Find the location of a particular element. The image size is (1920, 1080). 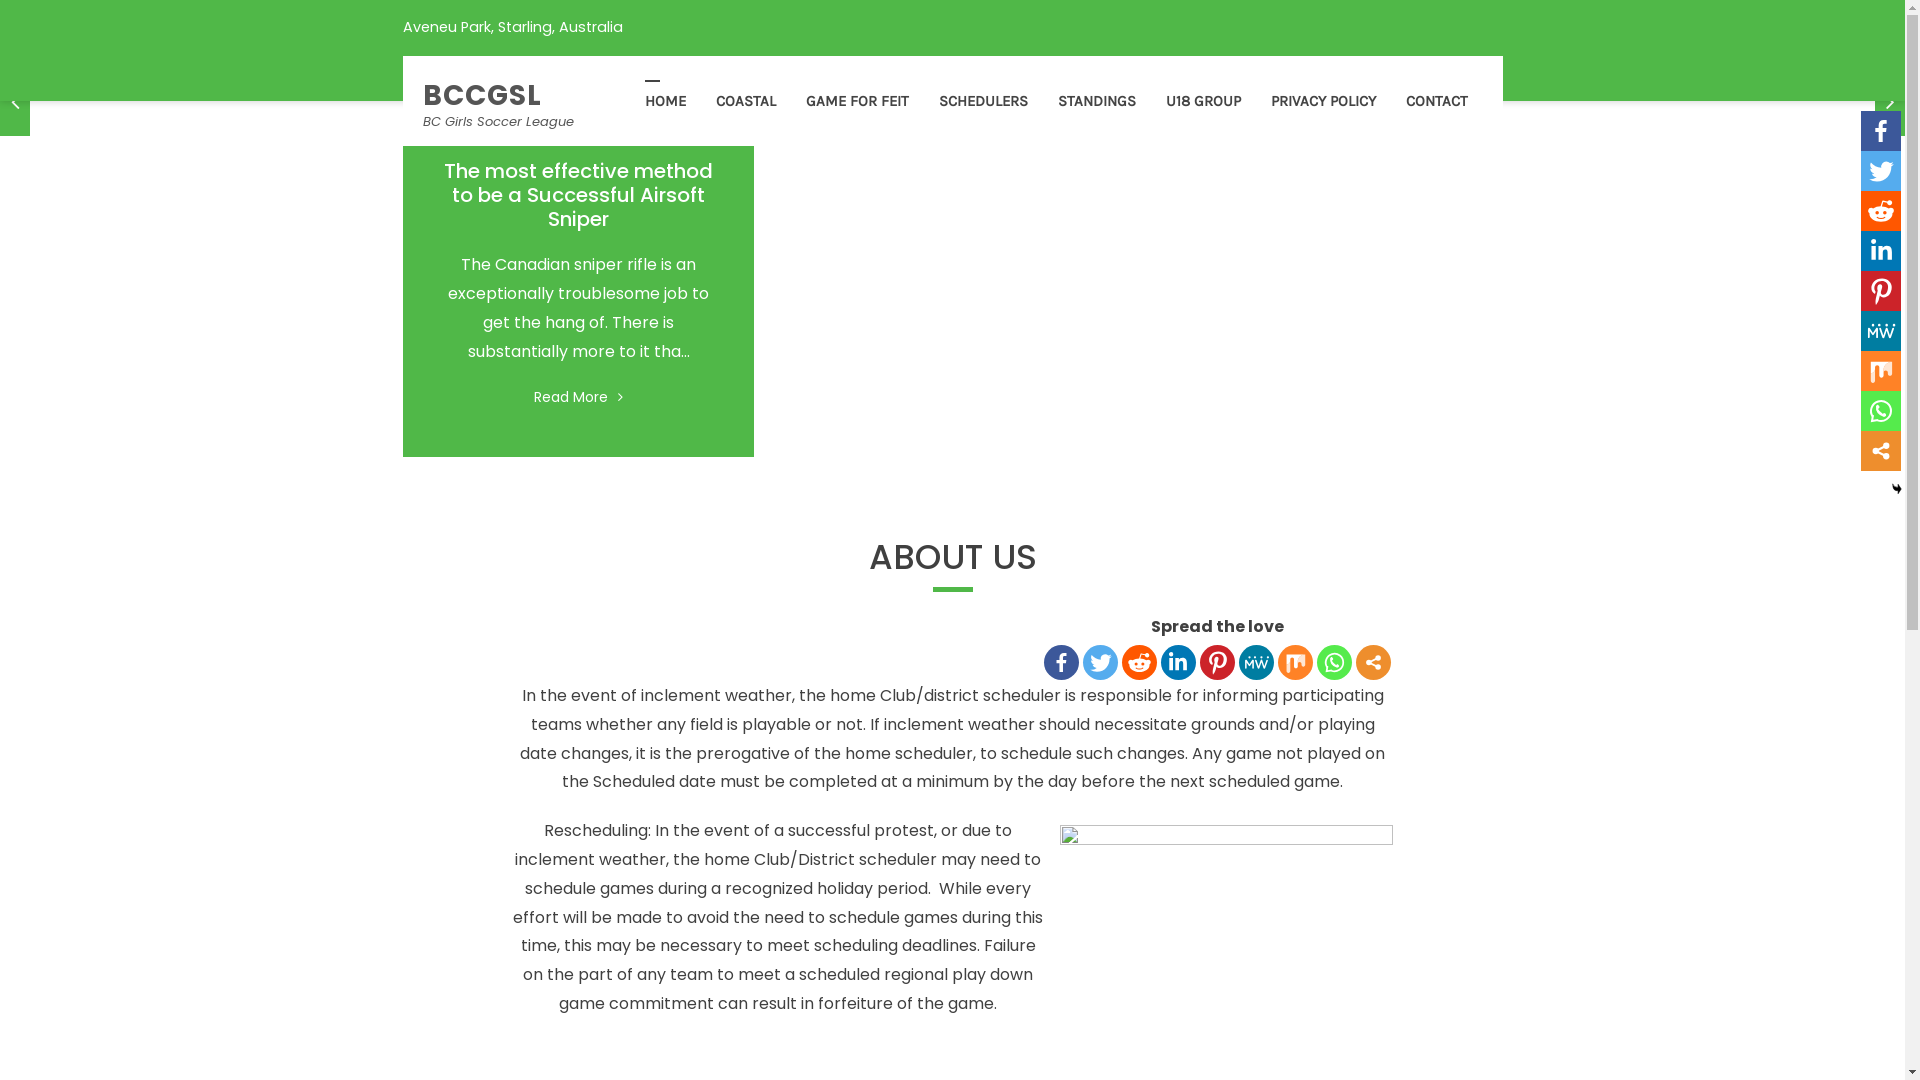

HOME is located at coordinates (666, 101).